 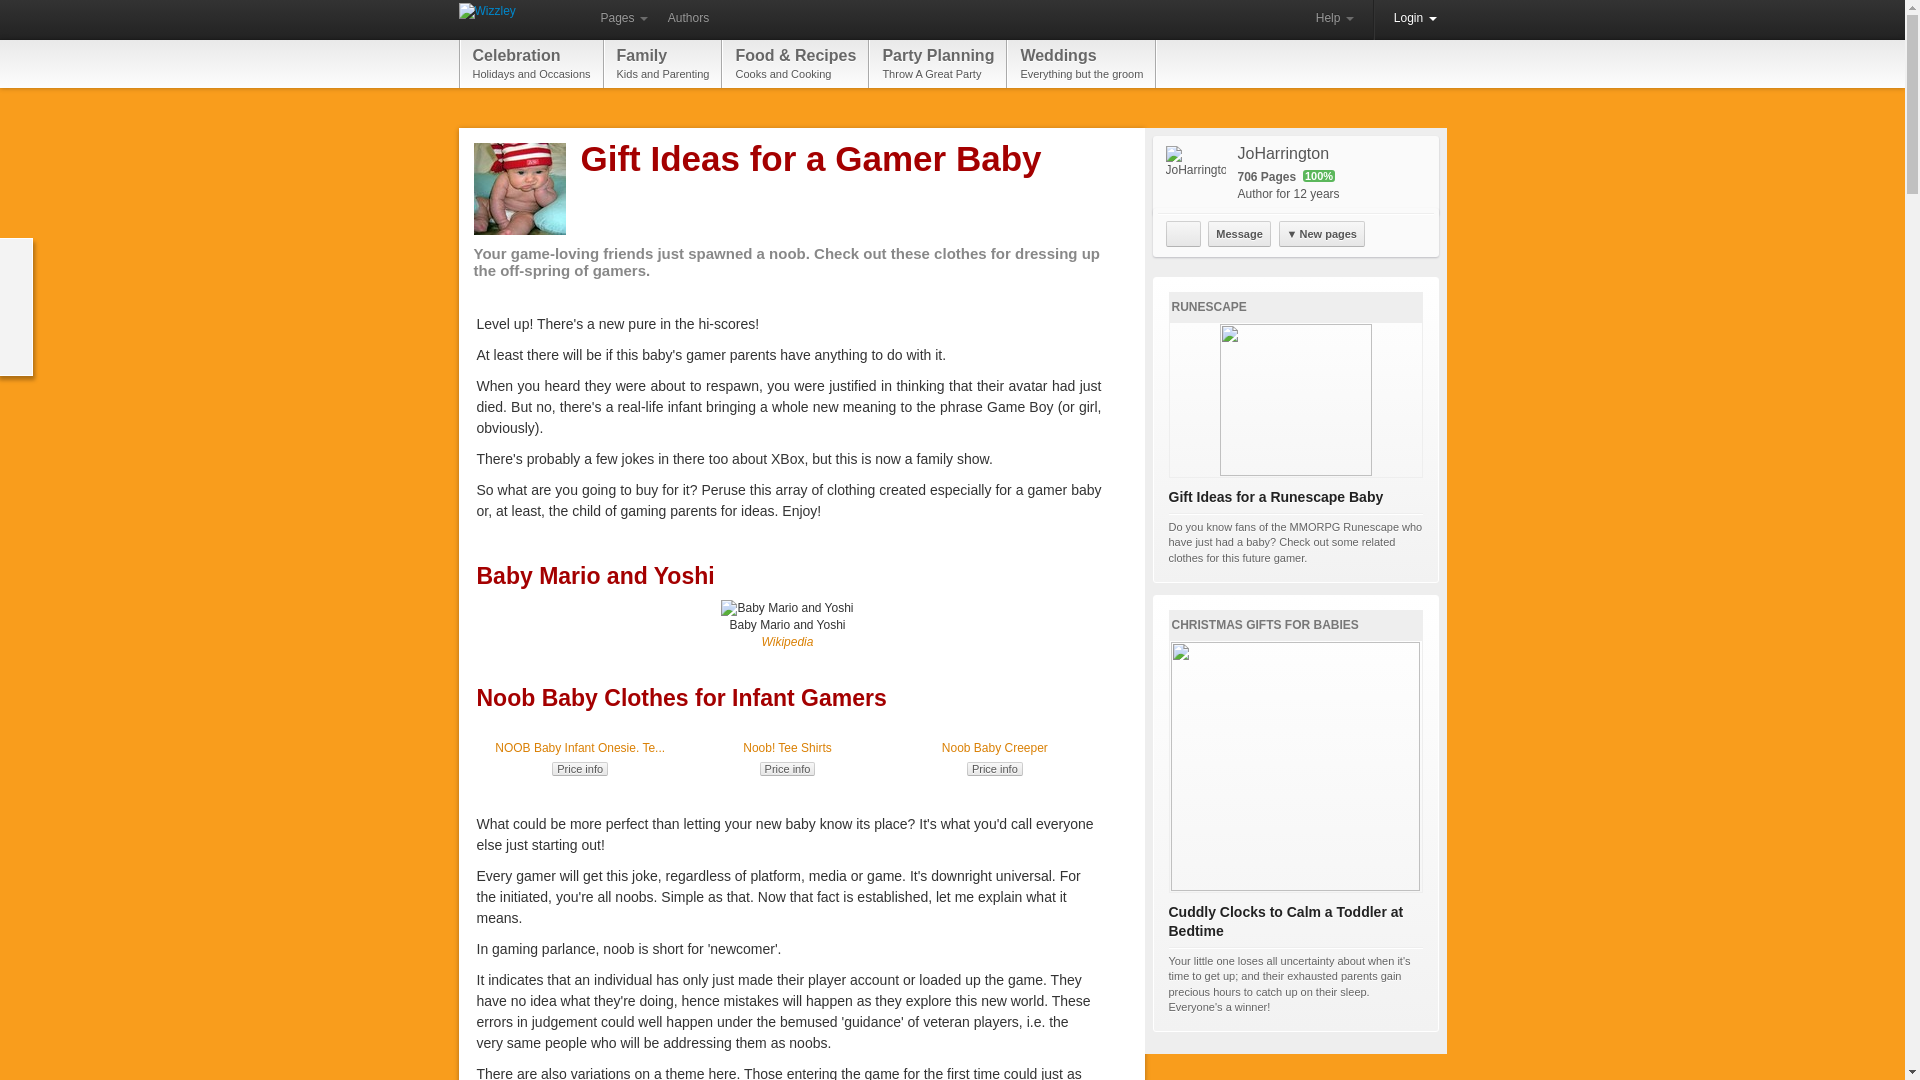 I want to click on NOOB Baby Infant Onesie. Te..., so click(x=1080, y=63).